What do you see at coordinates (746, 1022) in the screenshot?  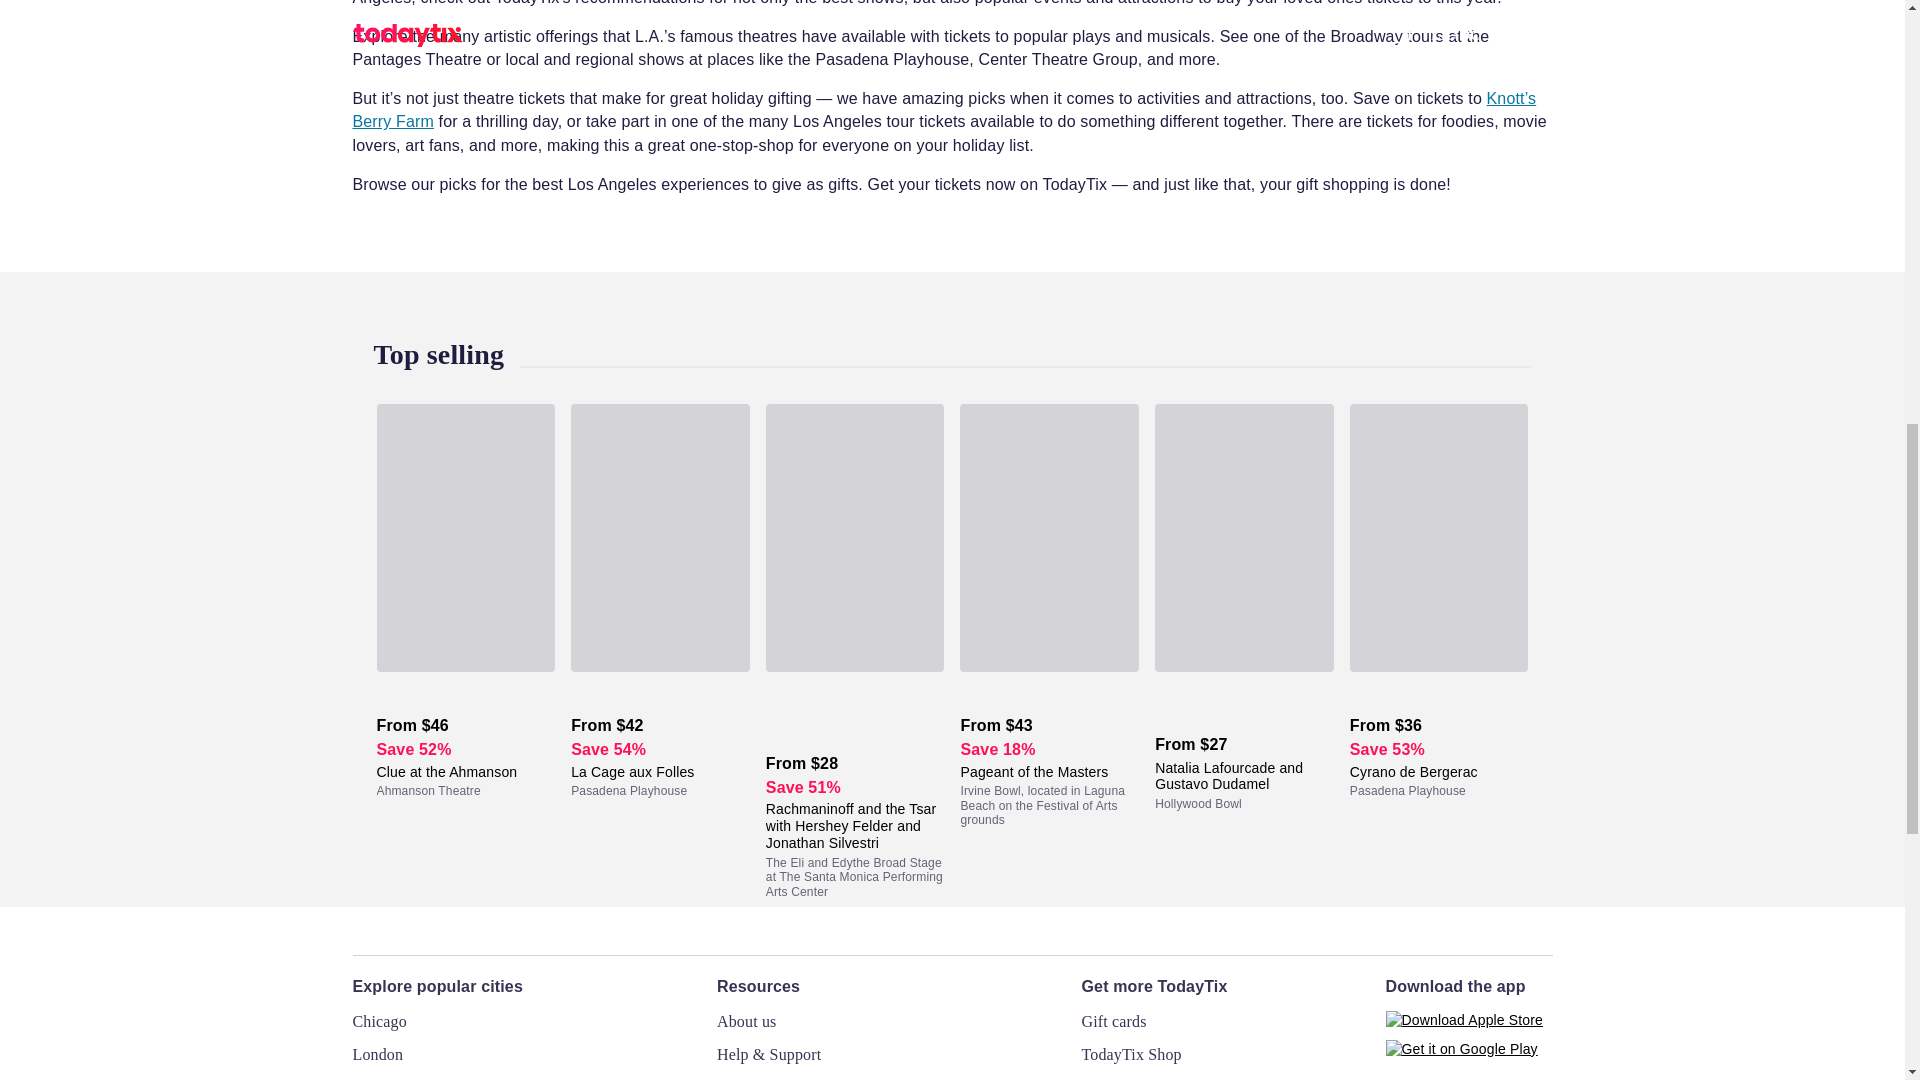 I see `About us` at bounding box center [746, 1022].